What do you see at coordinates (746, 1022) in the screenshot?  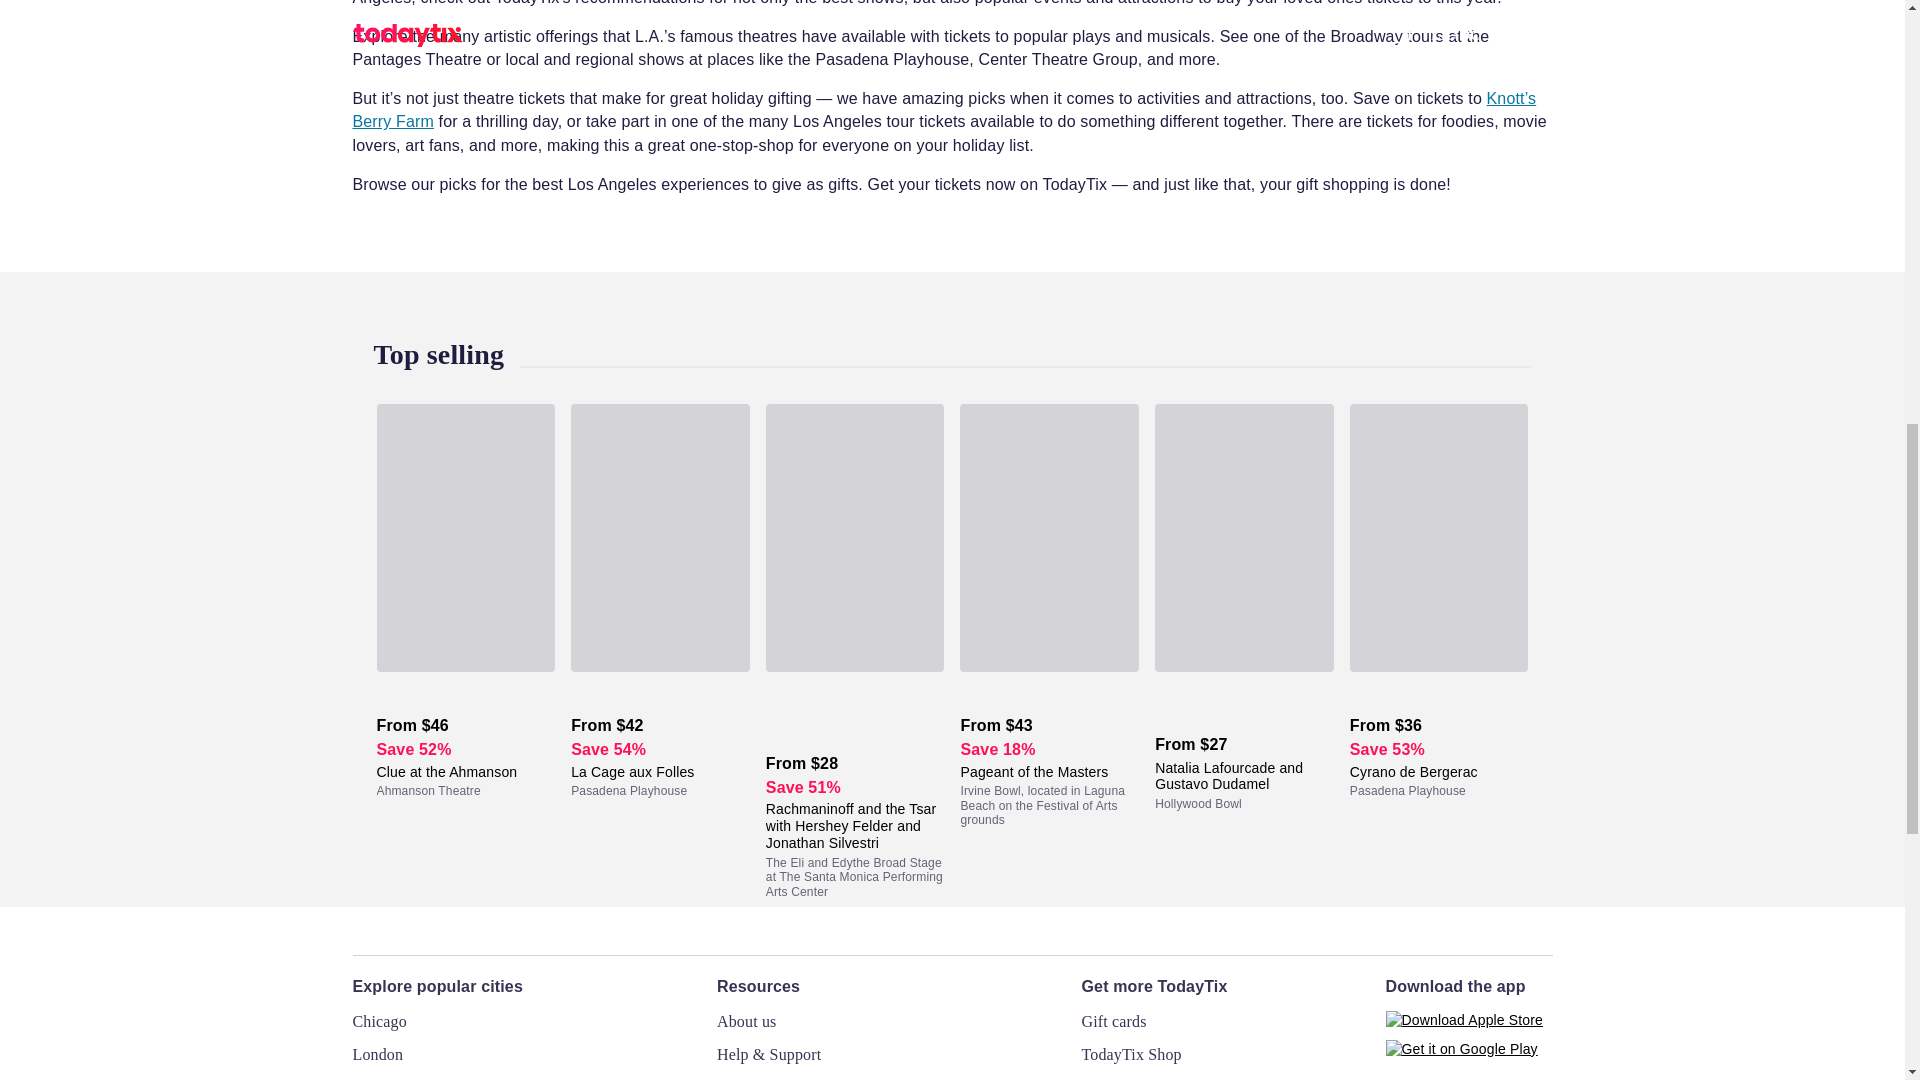 I see `About us` at bounding box center [746, 1022].